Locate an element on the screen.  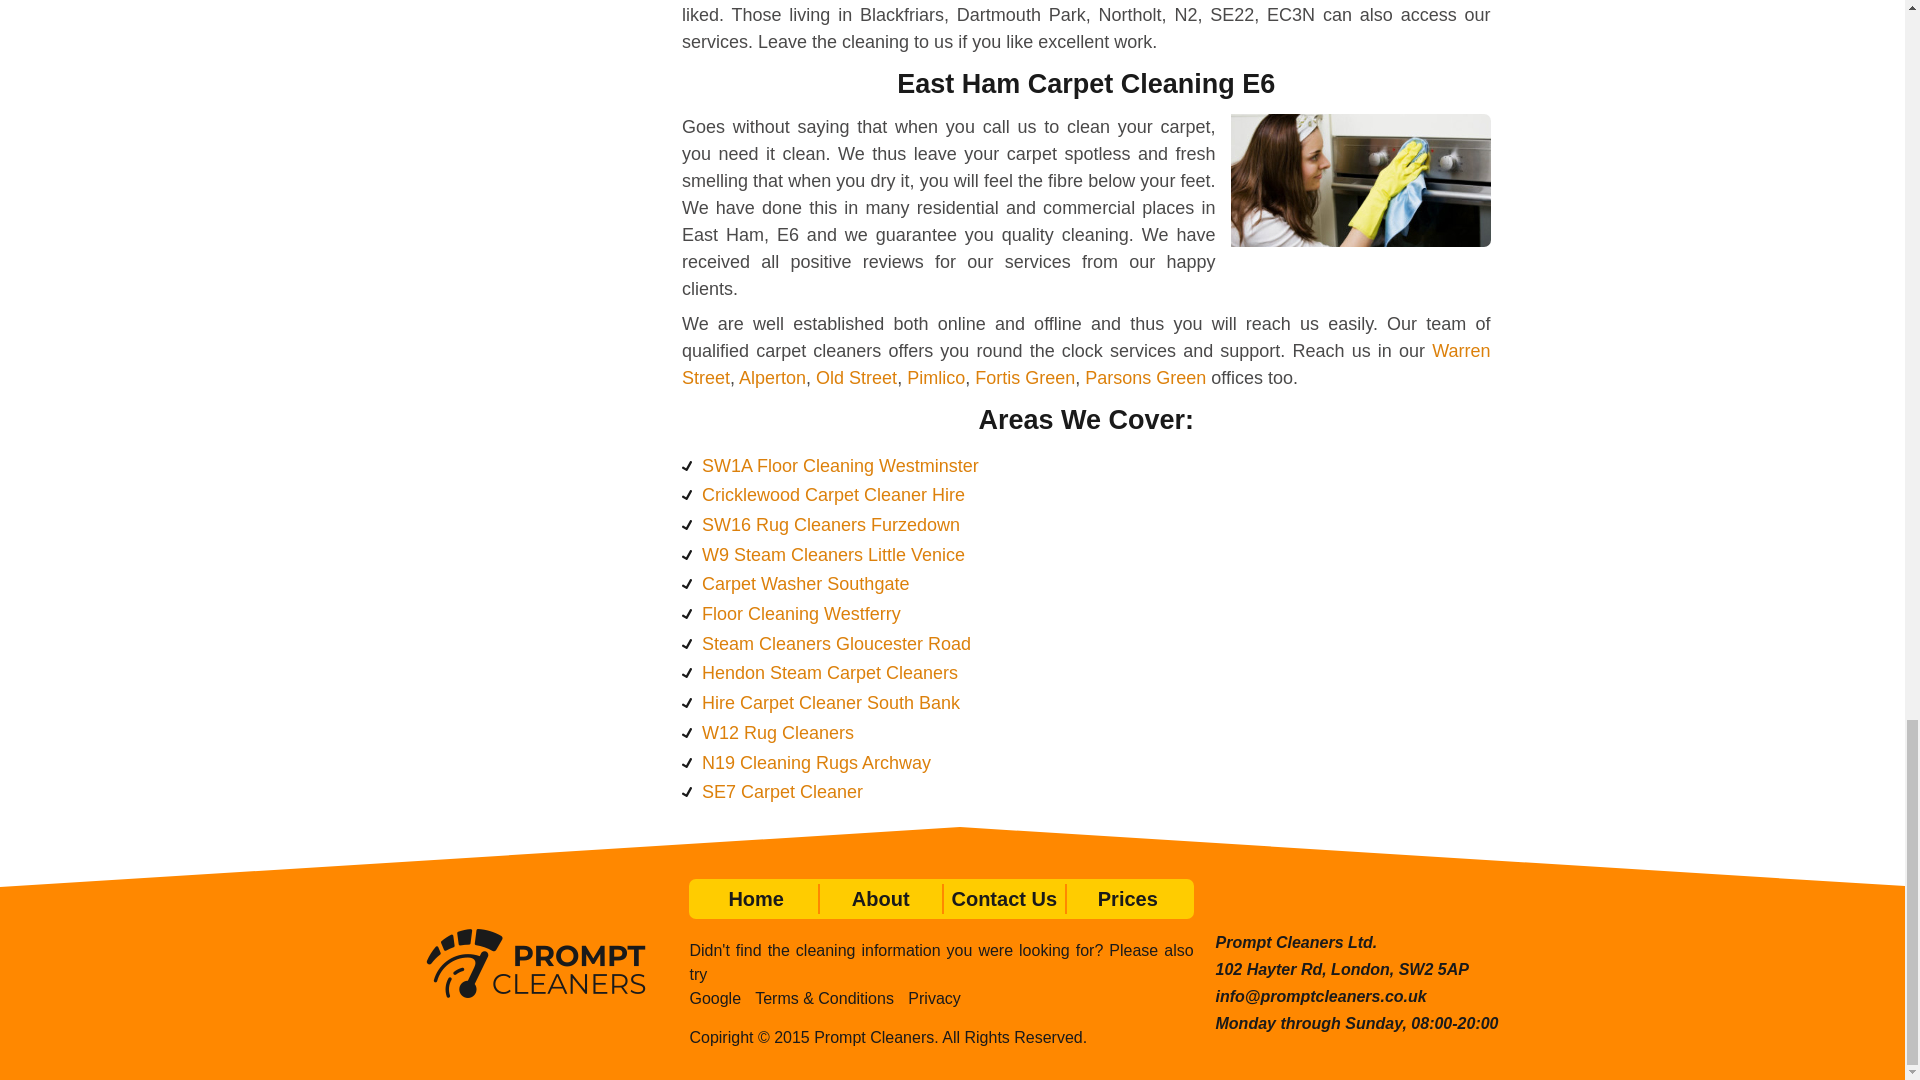
Pimlico is located at coordinates (936, 378).